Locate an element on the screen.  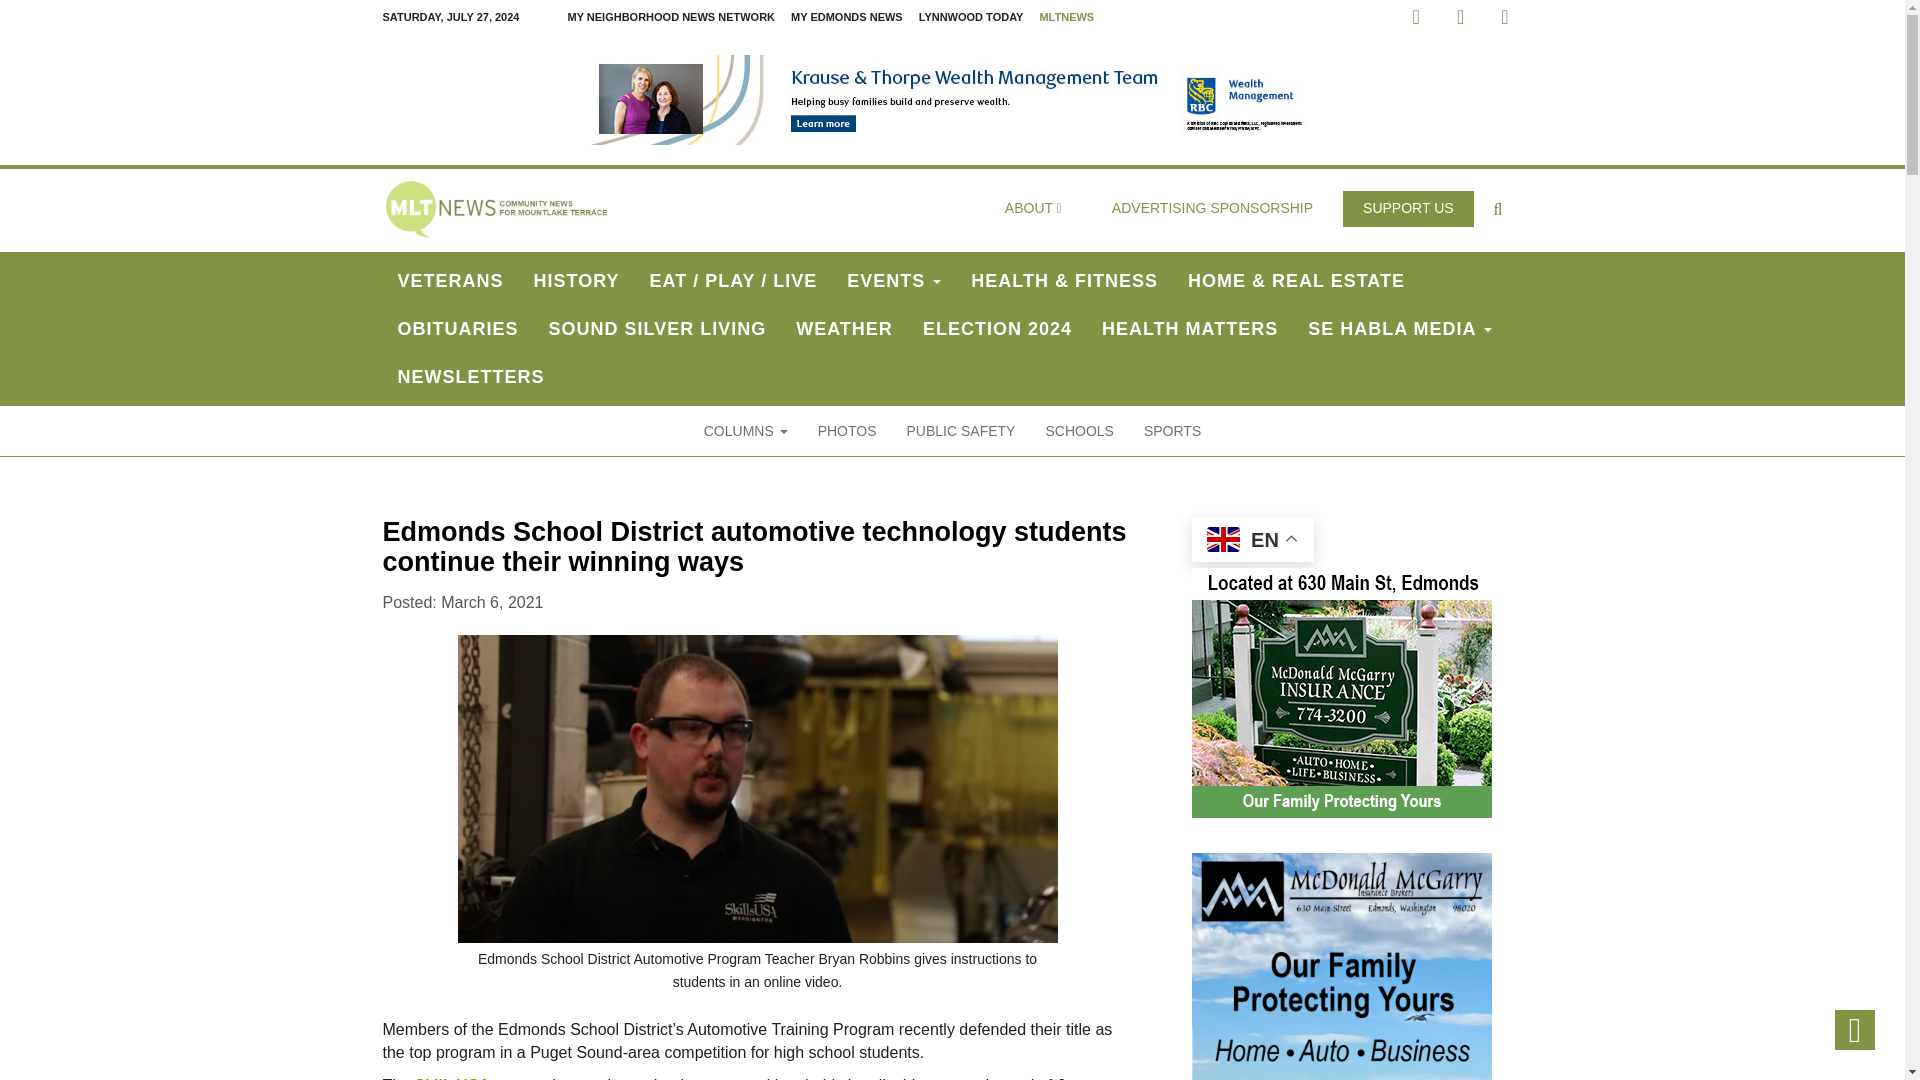
Election 2024 is located at coordinates (997, 328).